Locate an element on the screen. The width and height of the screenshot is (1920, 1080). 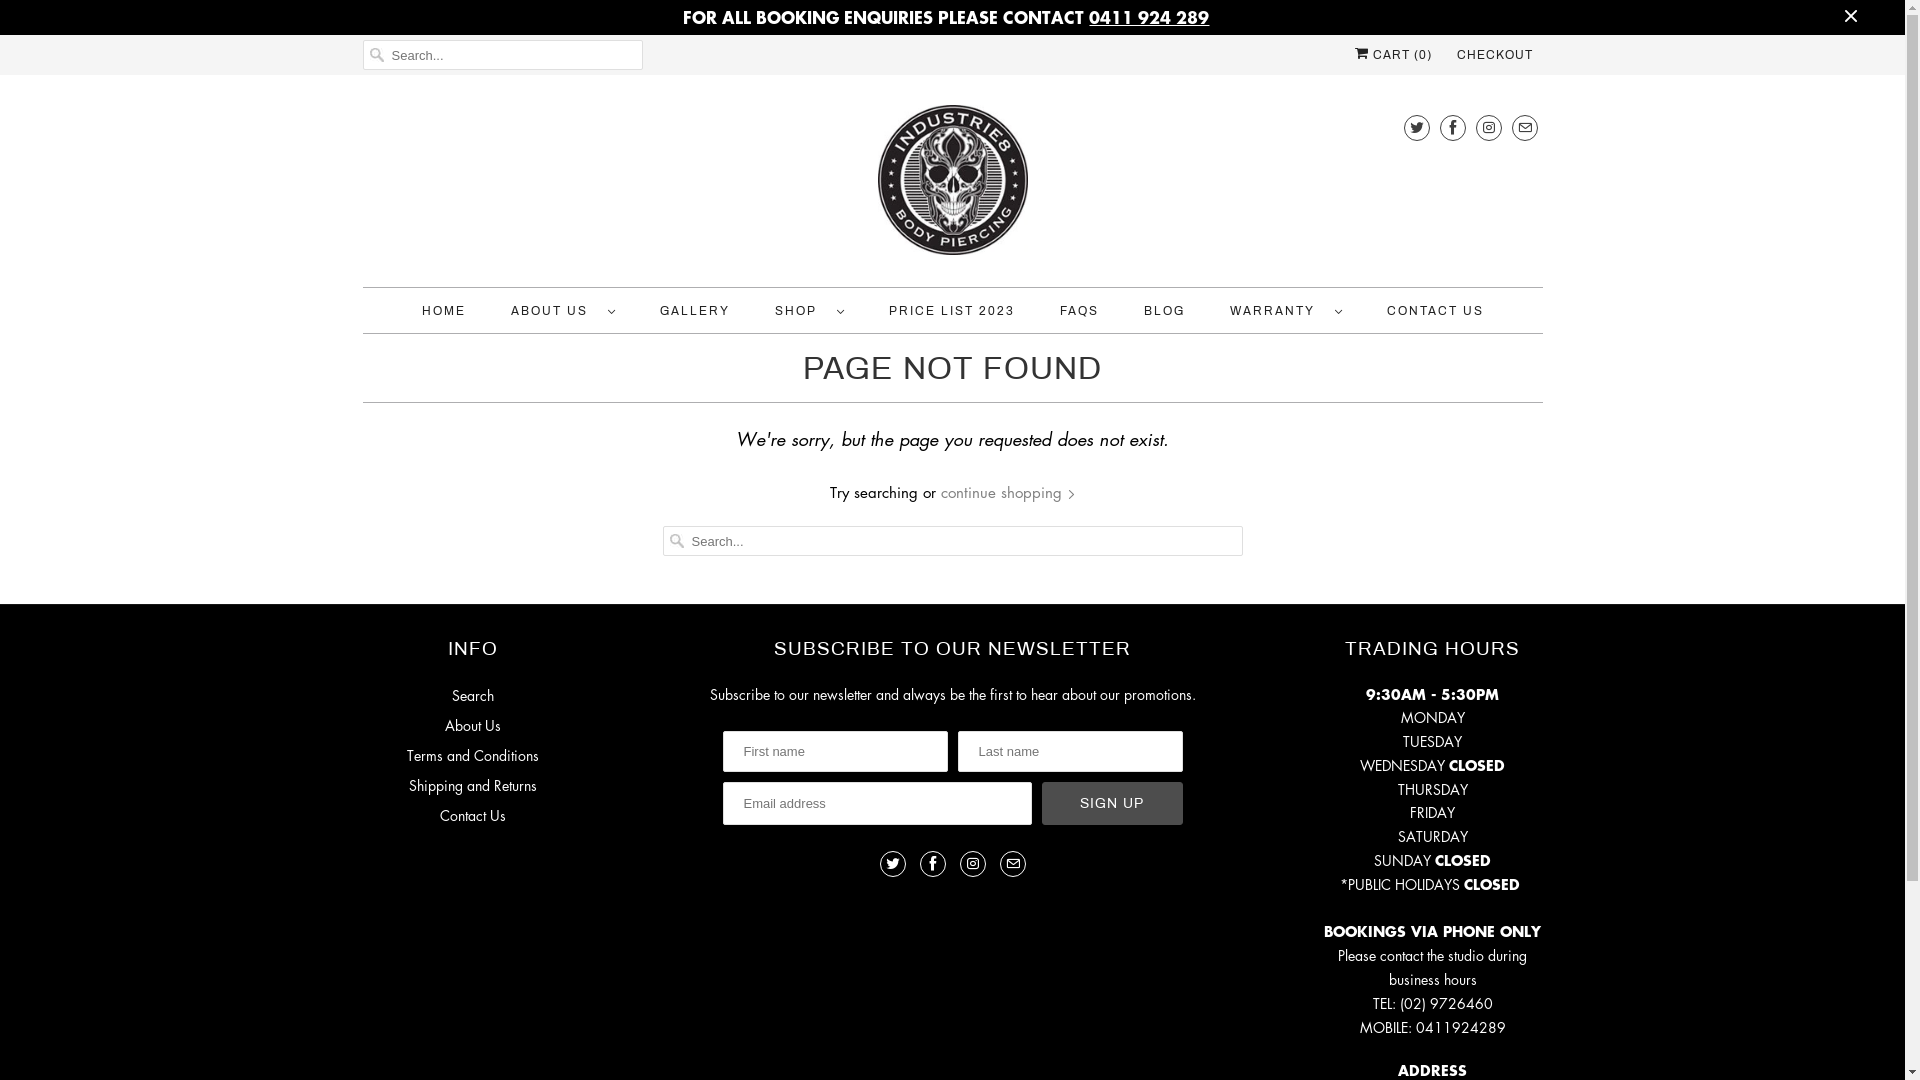
INDUSTRIE8 BODY PIERCING on Instagram is located at coordinates (973, 864).